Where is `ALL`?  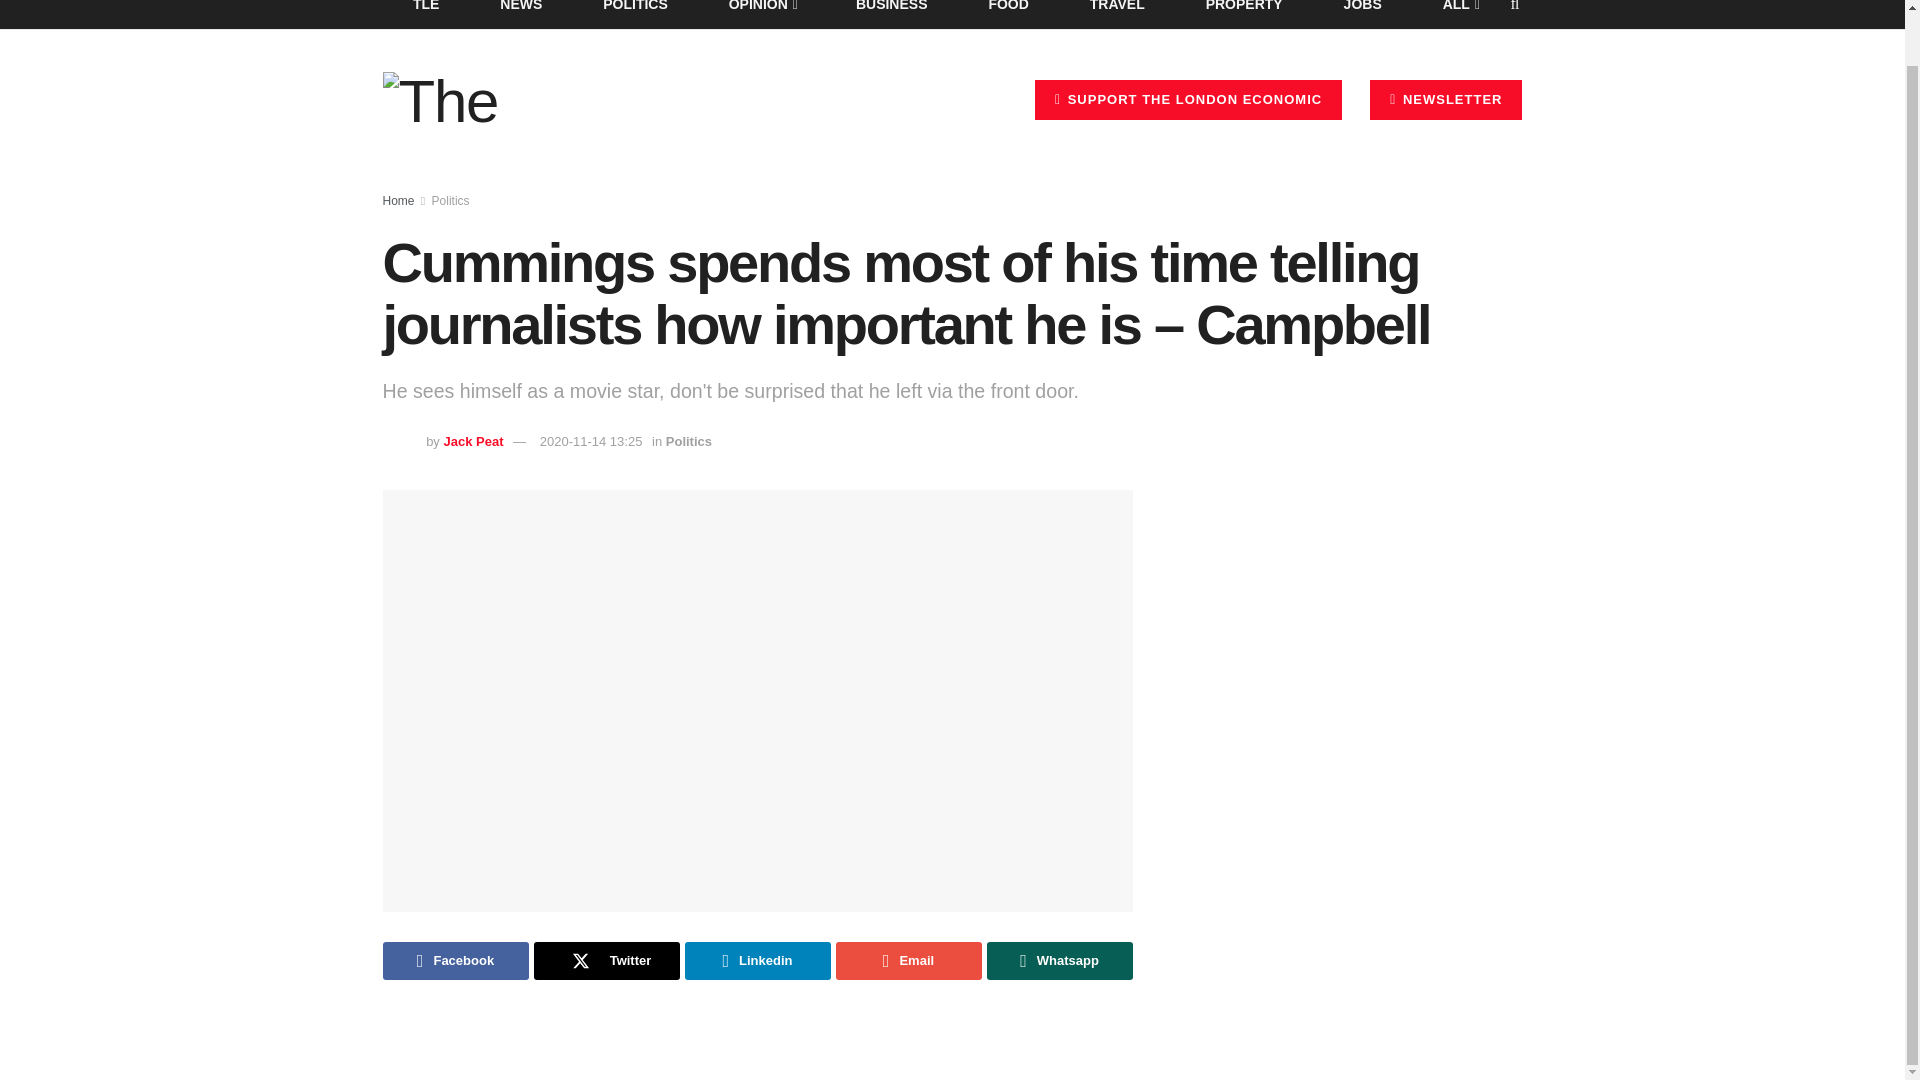 ALL is located at coordinates (1459, 14).